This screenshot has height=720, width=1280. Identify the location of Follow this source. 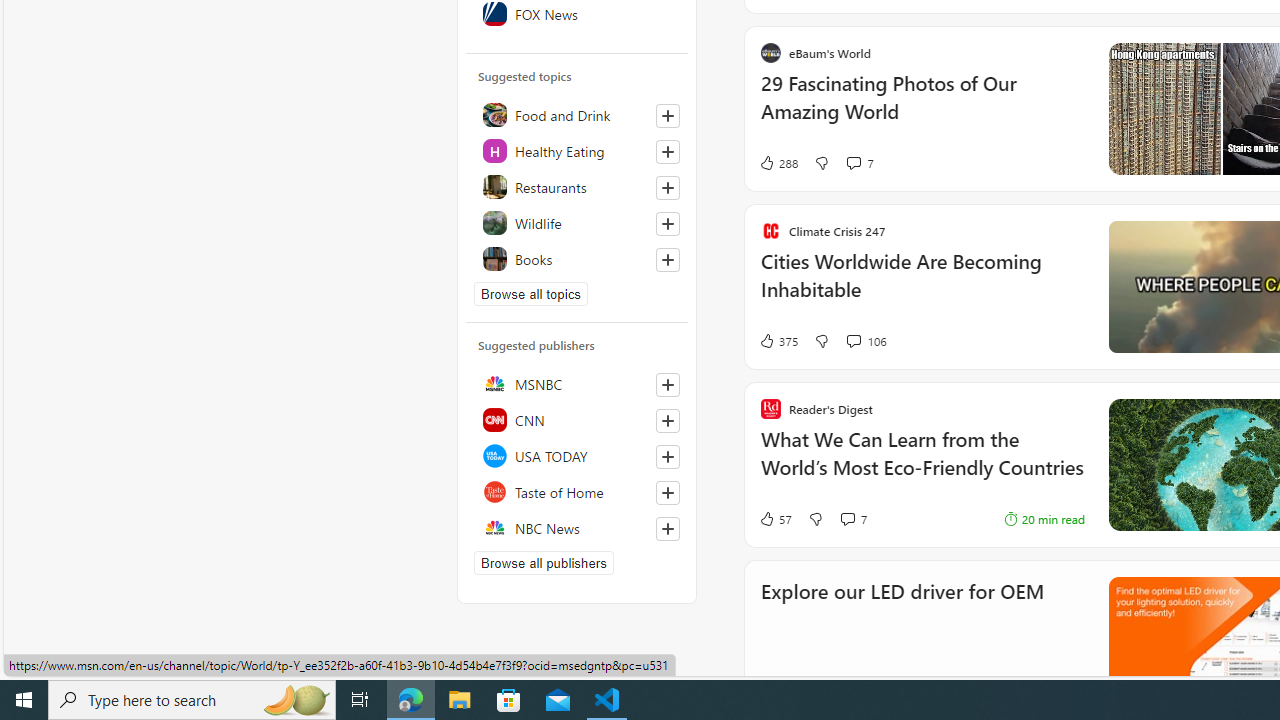
(667, 528).